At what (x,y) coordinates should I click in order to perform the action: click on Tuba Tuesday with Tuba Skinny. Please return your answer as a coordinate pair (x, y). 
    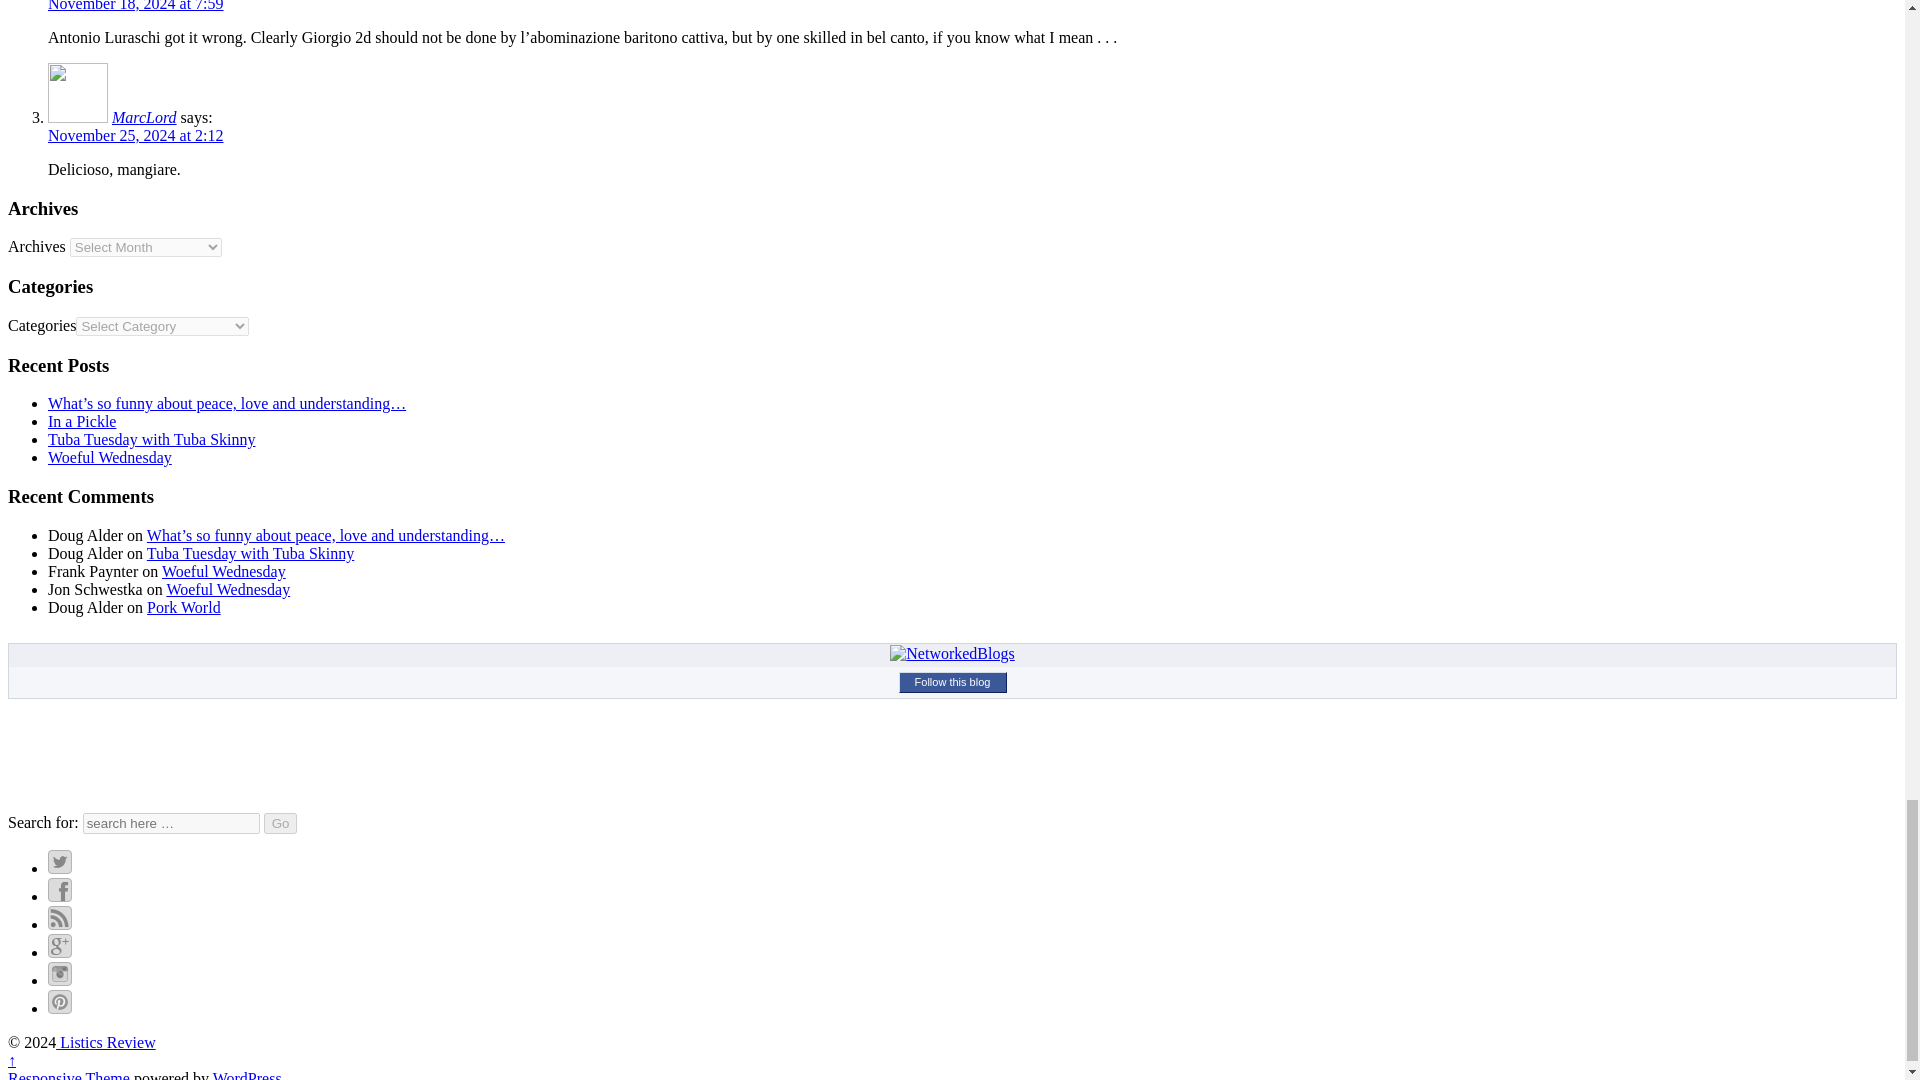
    Looking at the image, I should click on (152, 439).